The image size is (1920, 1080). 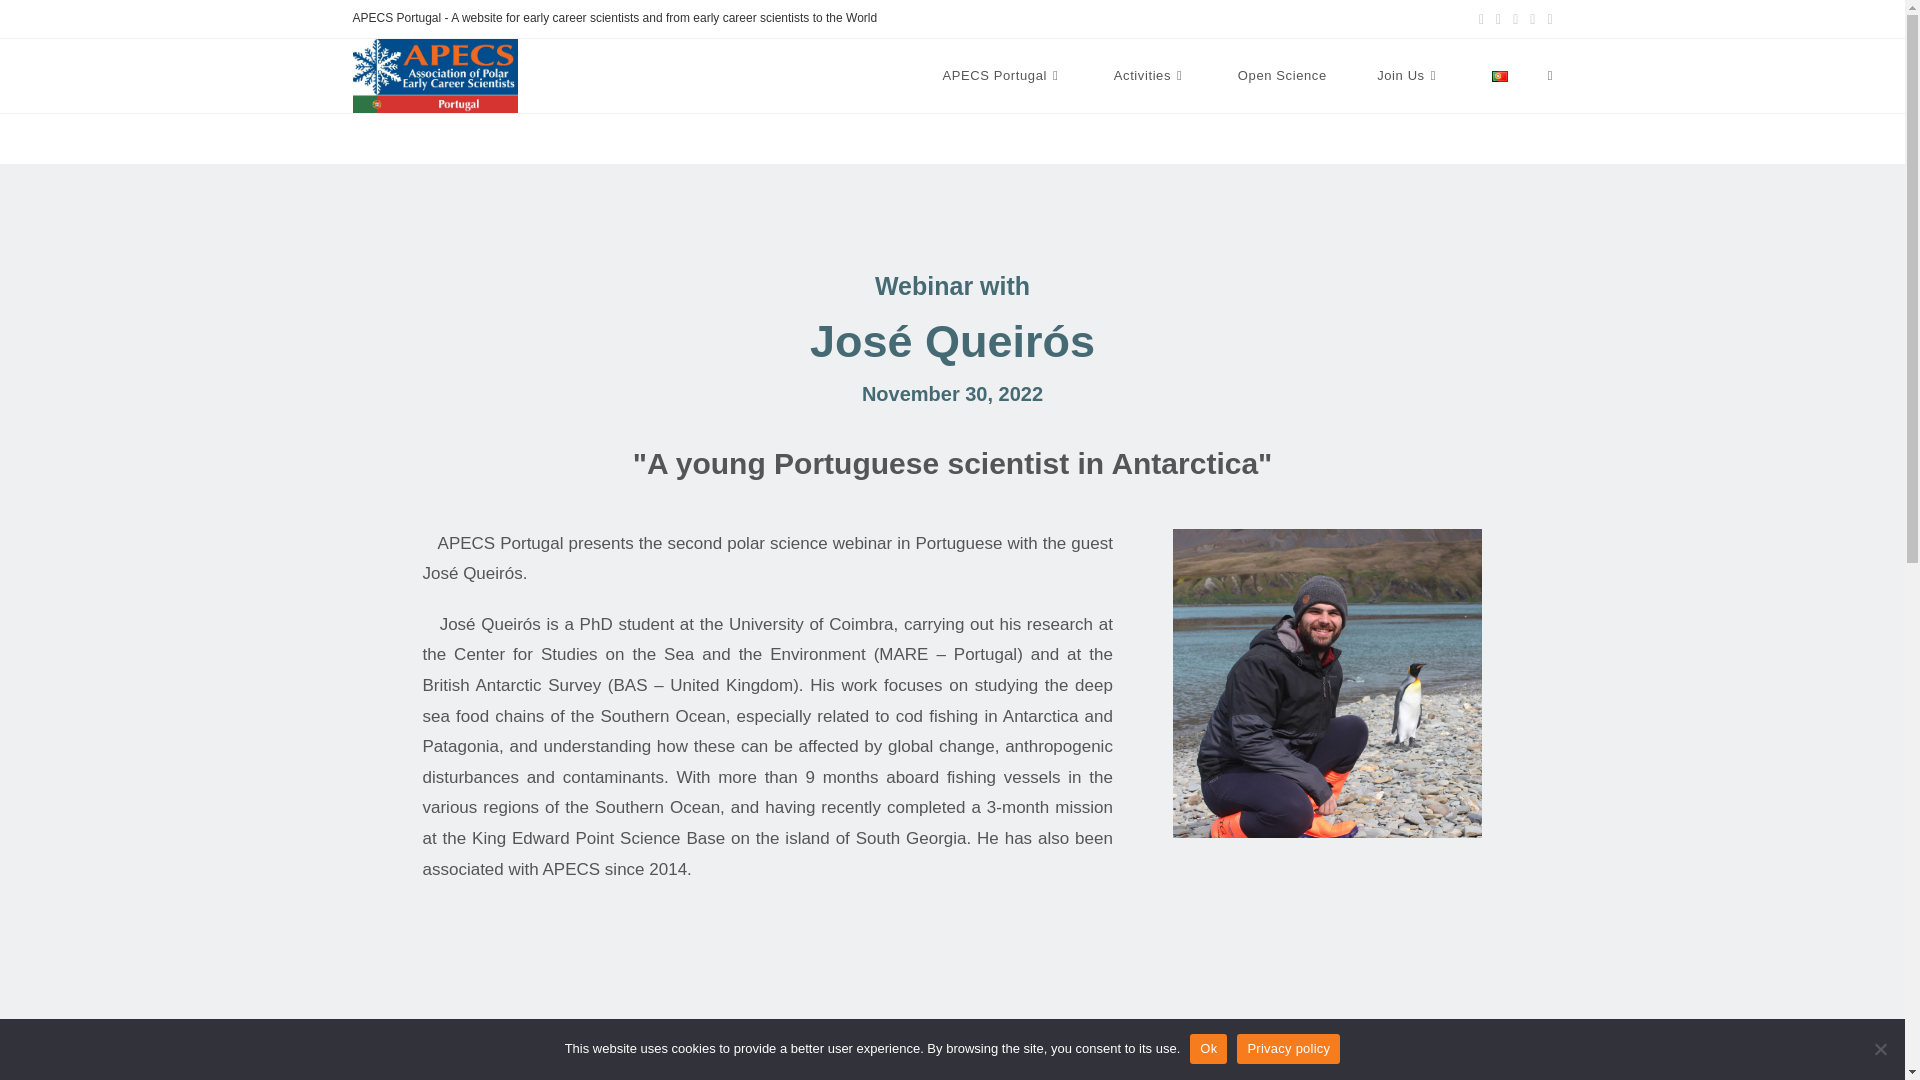 What do you see at coordinates (1002, 76) in the screenshot?
I see `APECS Portugal` at bounding box center [1002, 76].